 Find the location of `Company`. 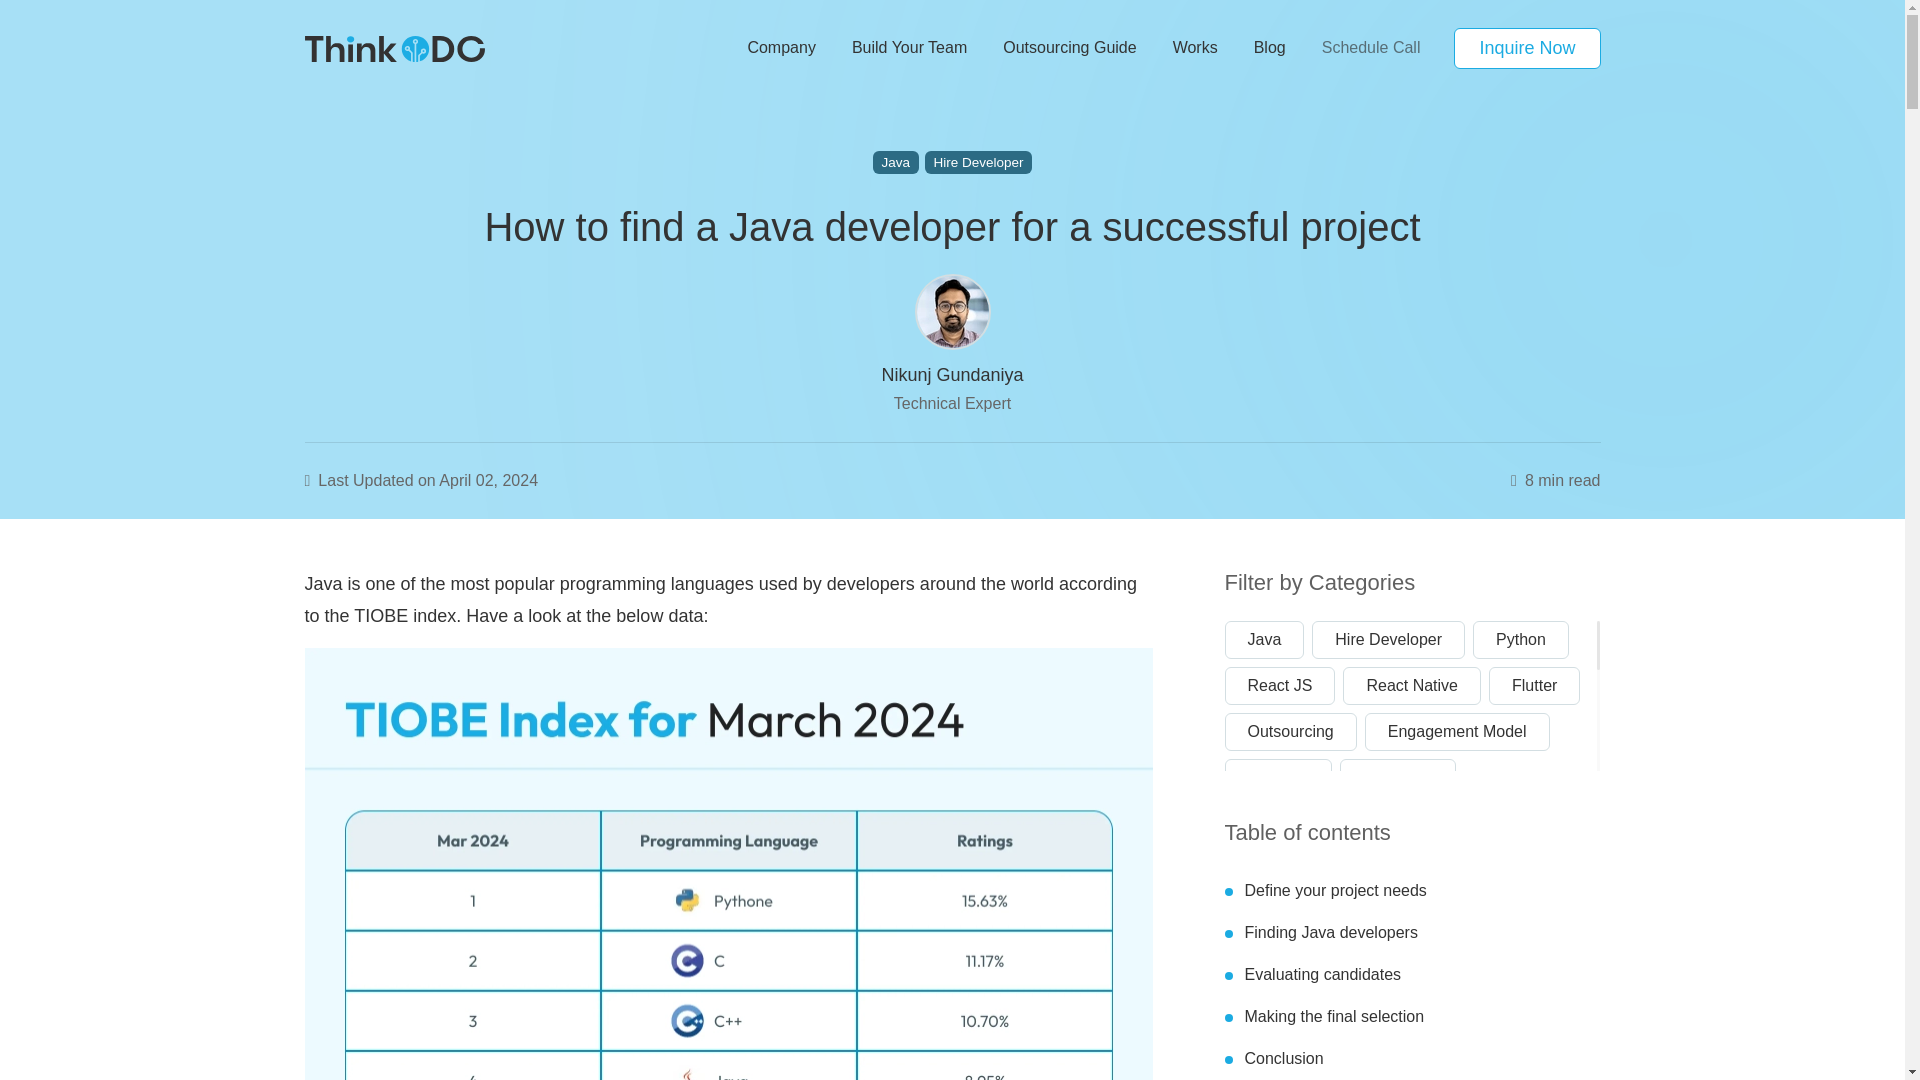

Company is located at coordinates (781, 48).